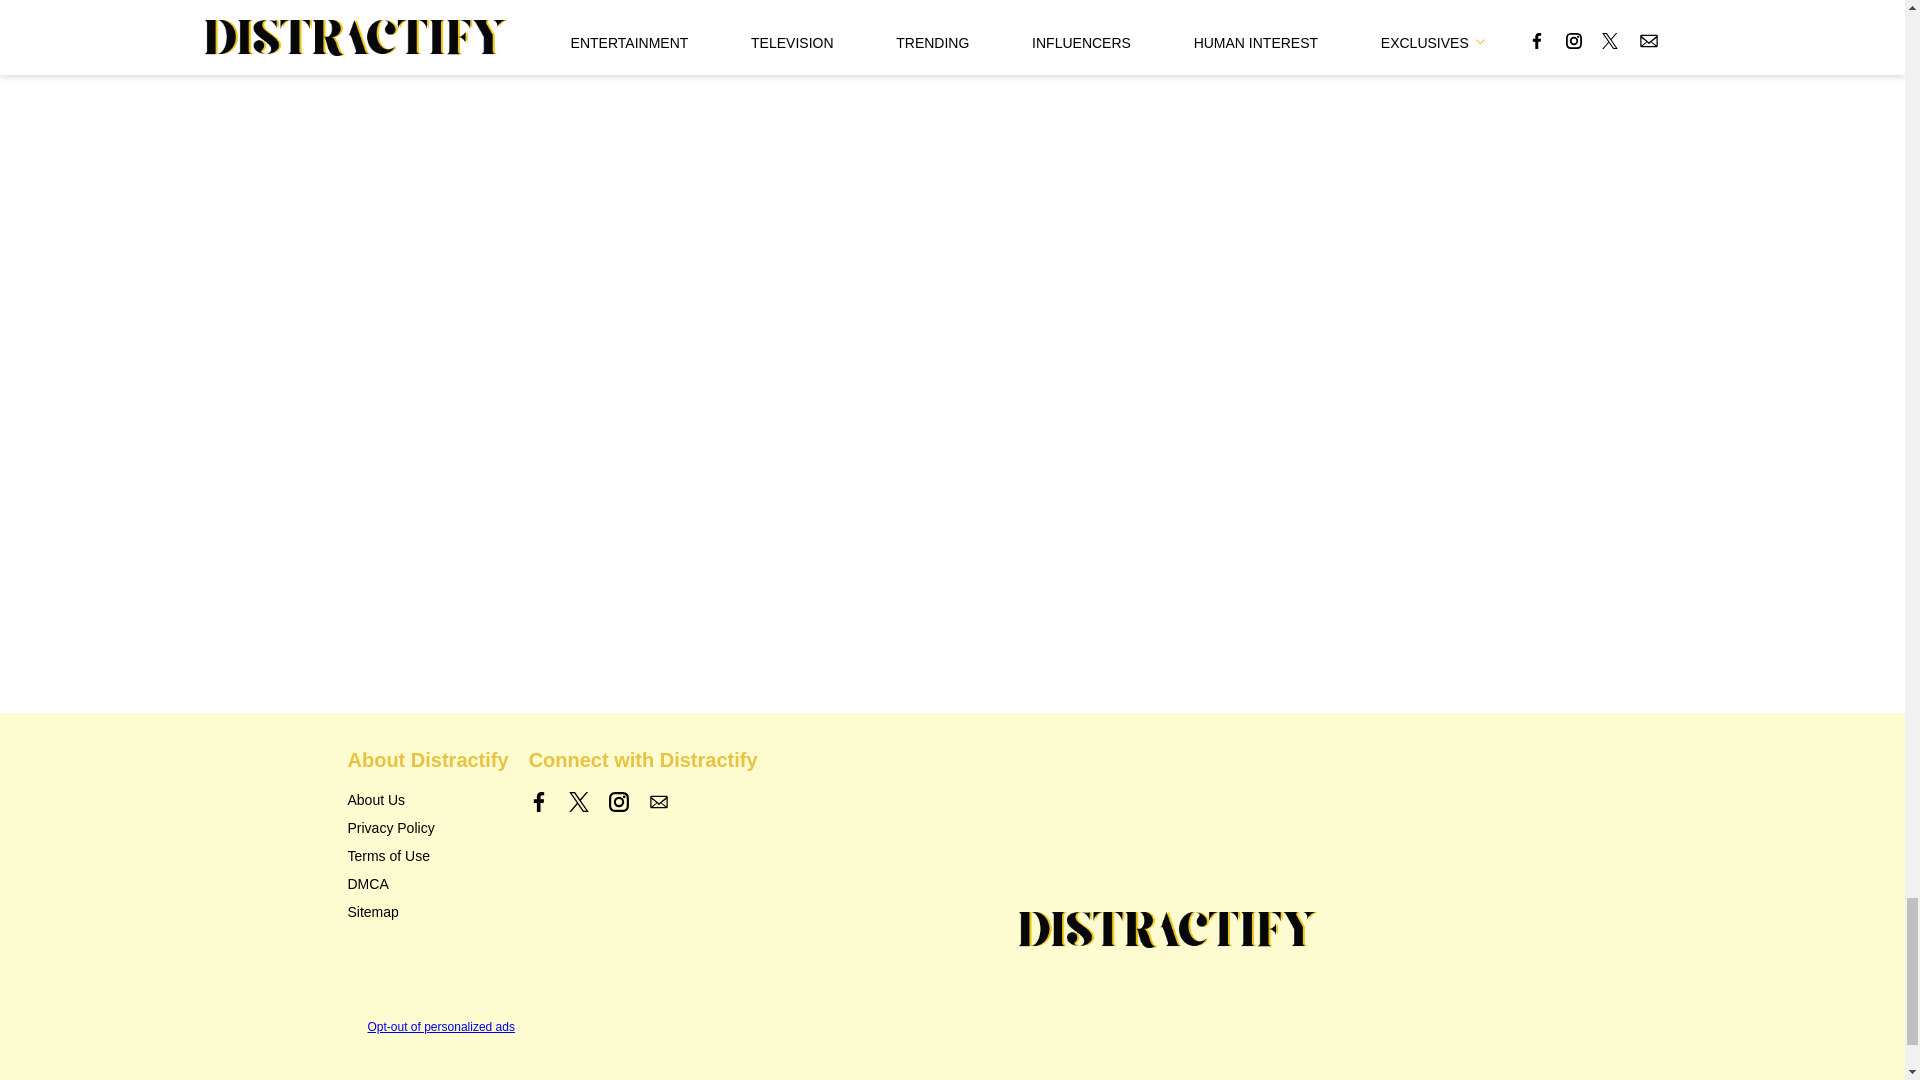 Image resolution: width=1920 pixels, height=1080 pixels. I want to click on Terms of Use, so click(388, 856).